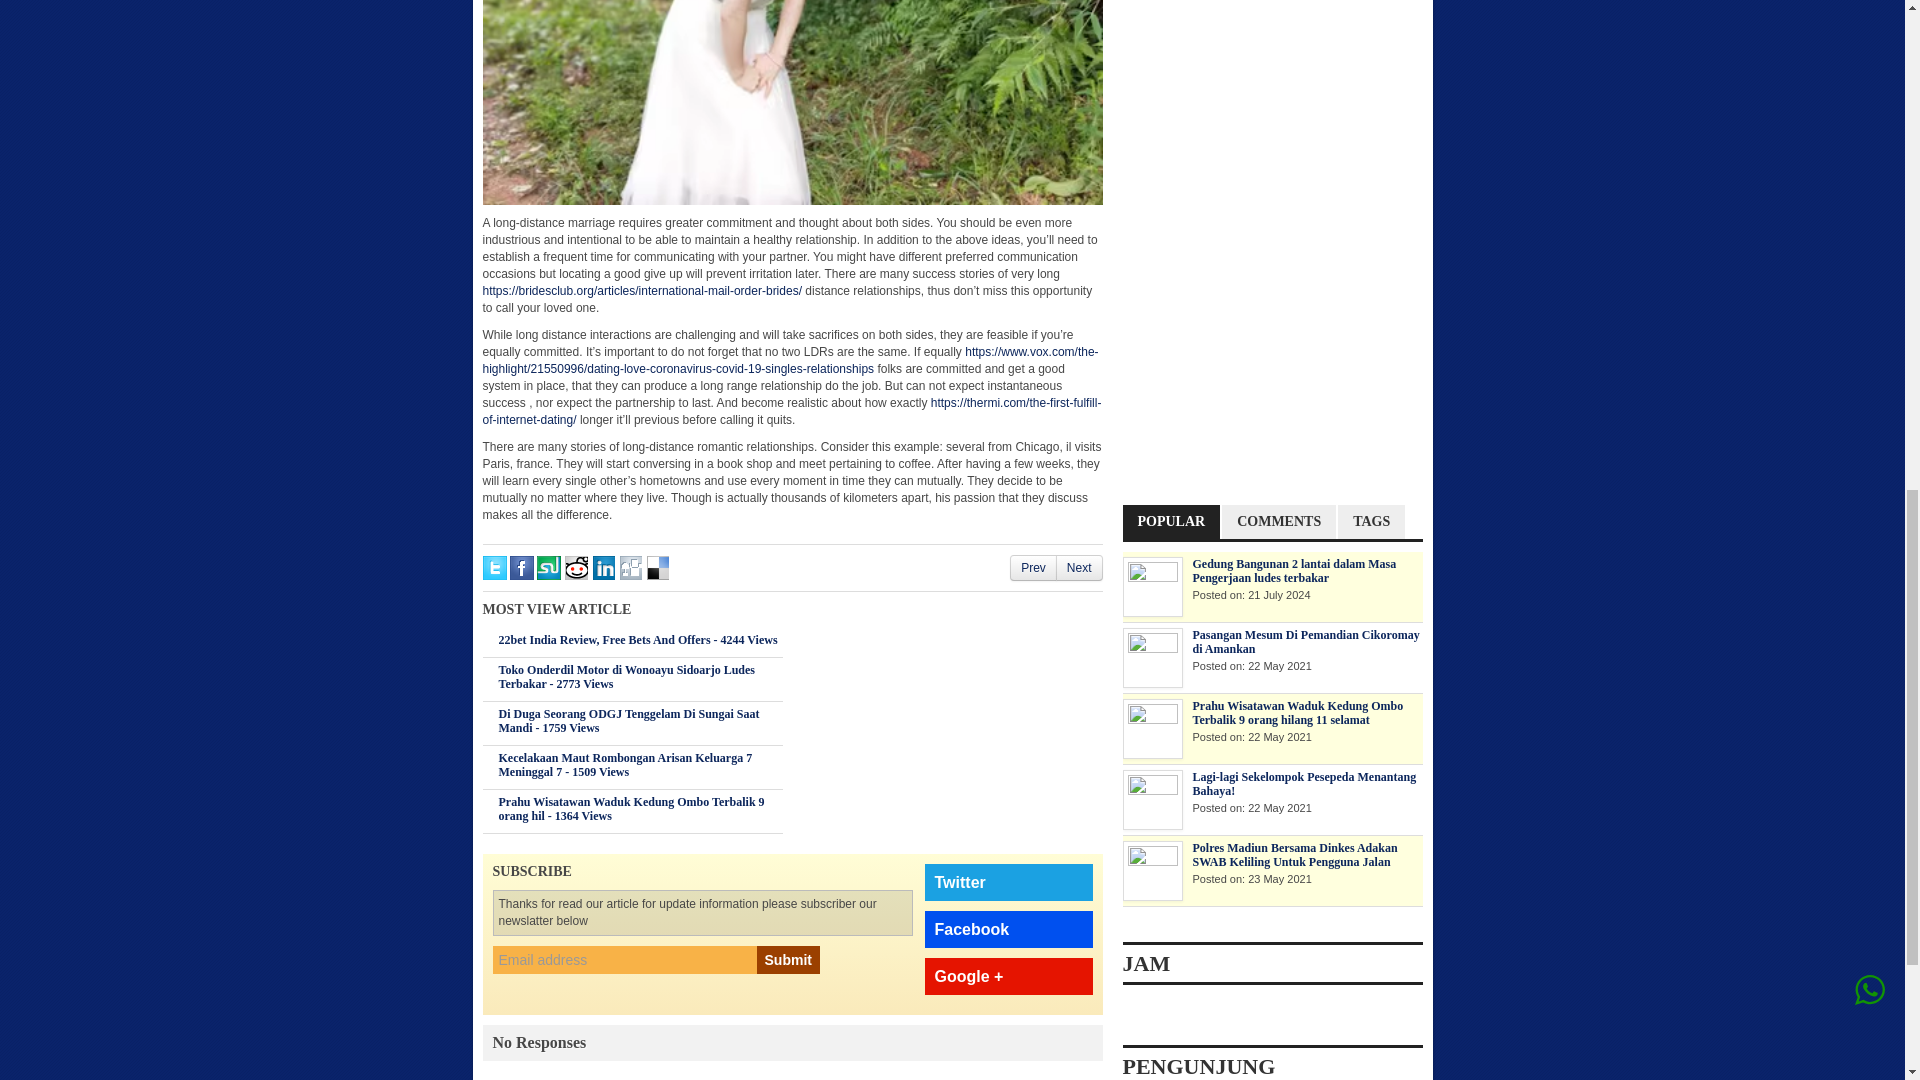  Describe the element at coordinates (1080, 567) in the screenshot. I see `Next` at that location.